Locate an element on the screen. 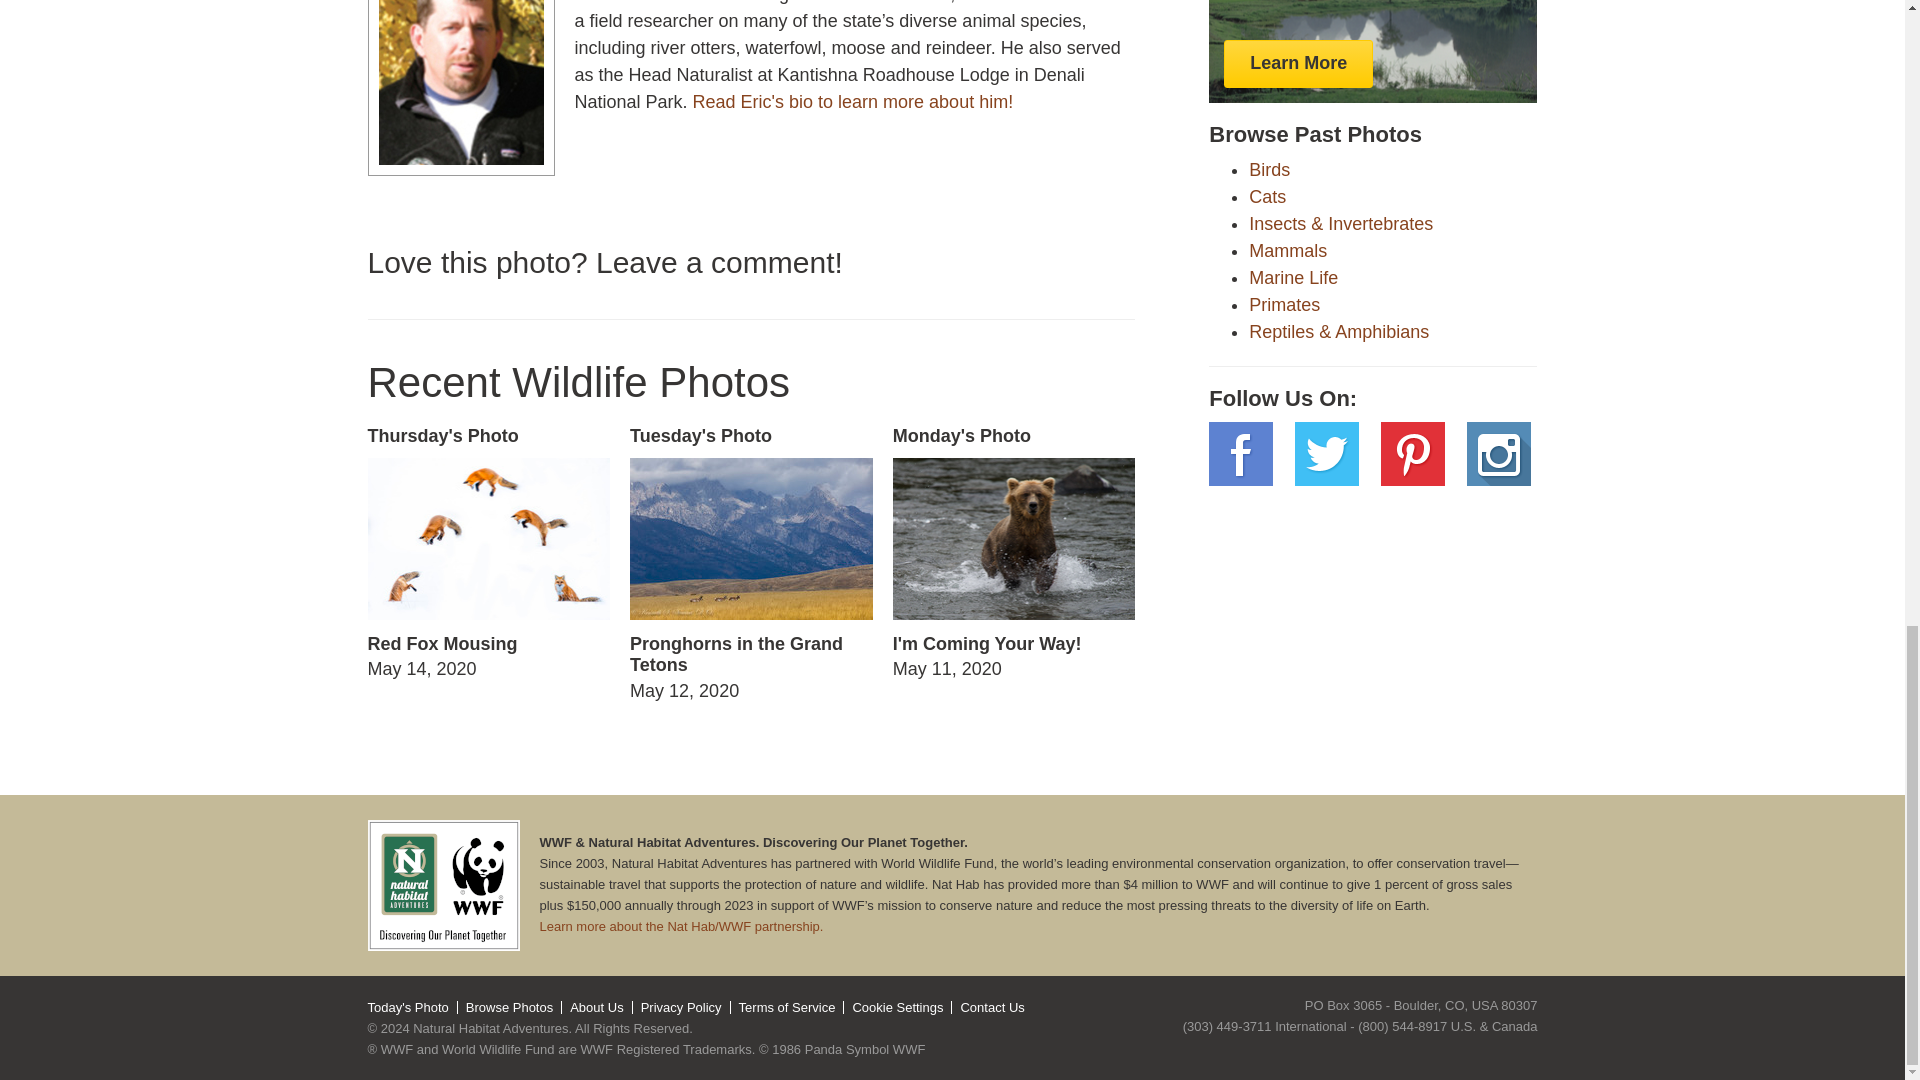 This screenshot has height=1080, width=1920. Marine Life is located at coordinates (752, 565).